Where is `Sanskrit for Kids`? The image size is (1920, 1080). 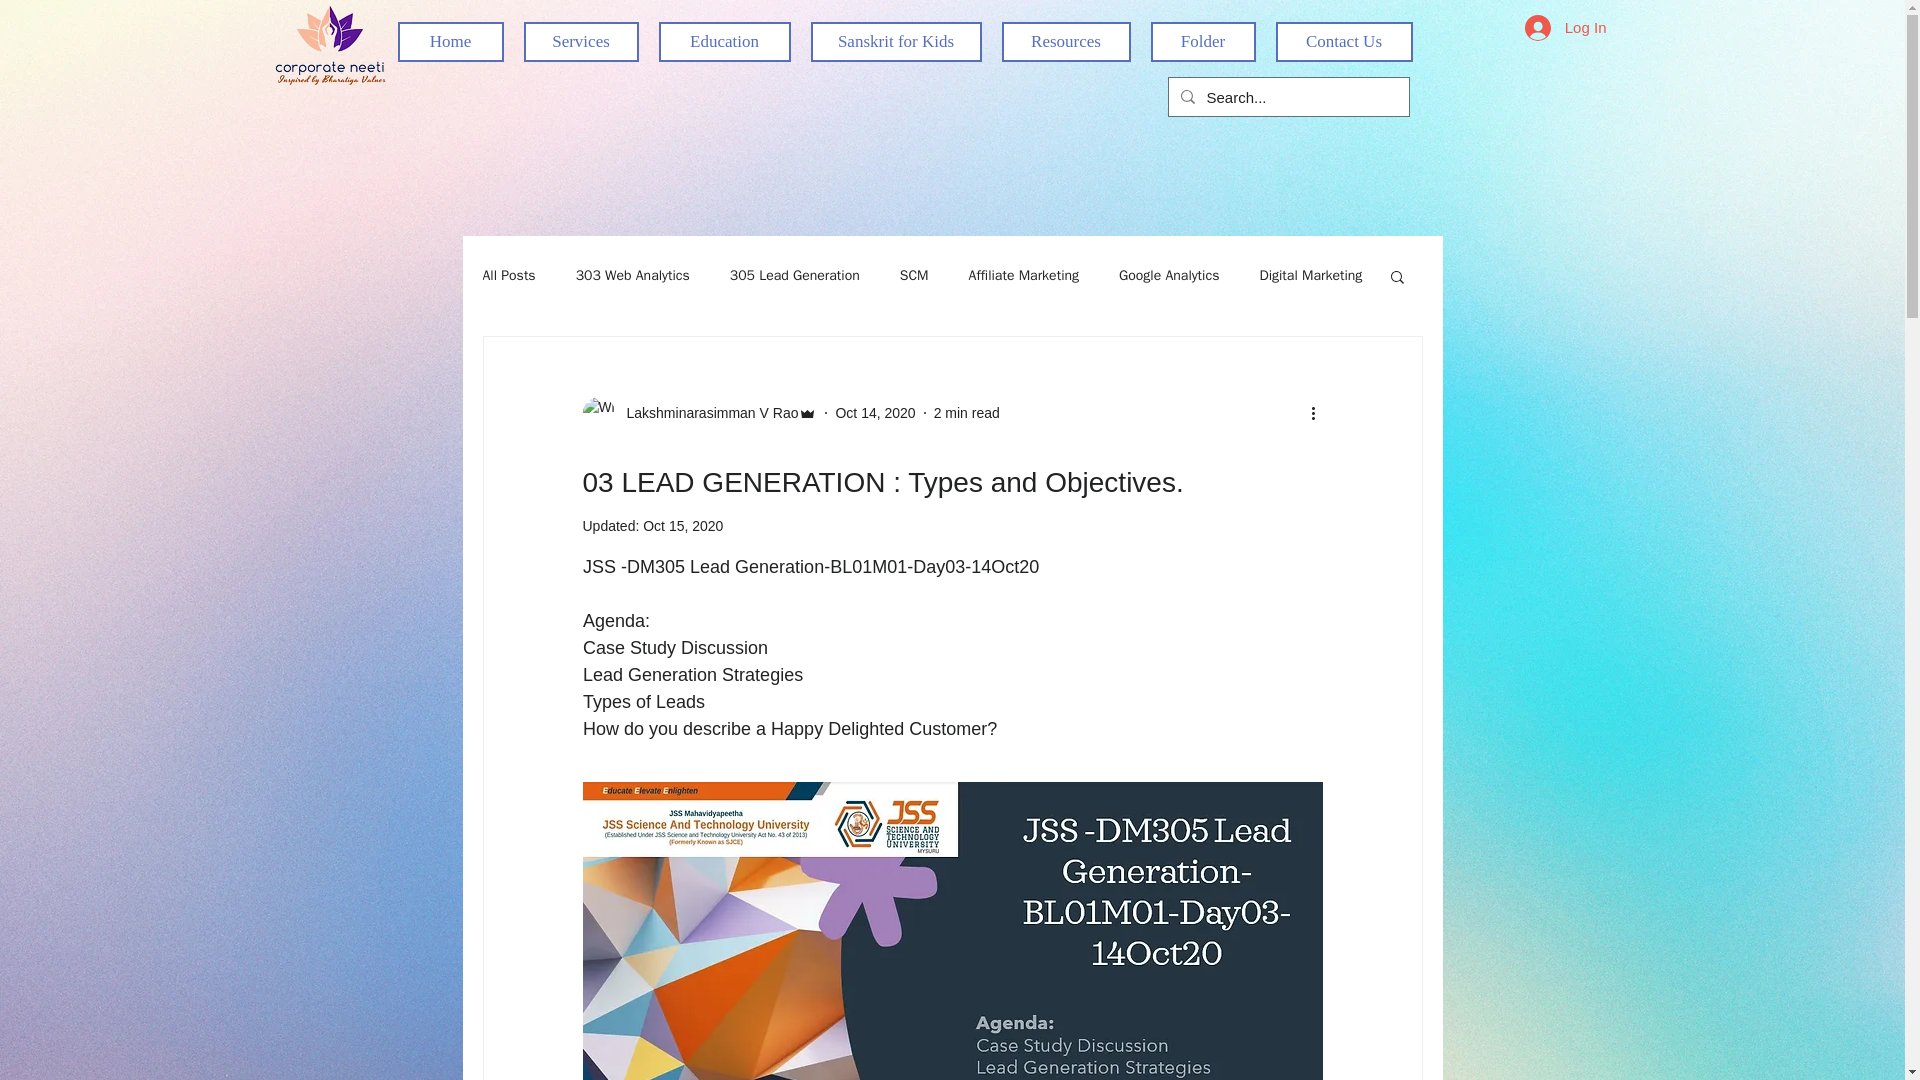
Sanskrit for Kids is located at coordinates (896, 41).